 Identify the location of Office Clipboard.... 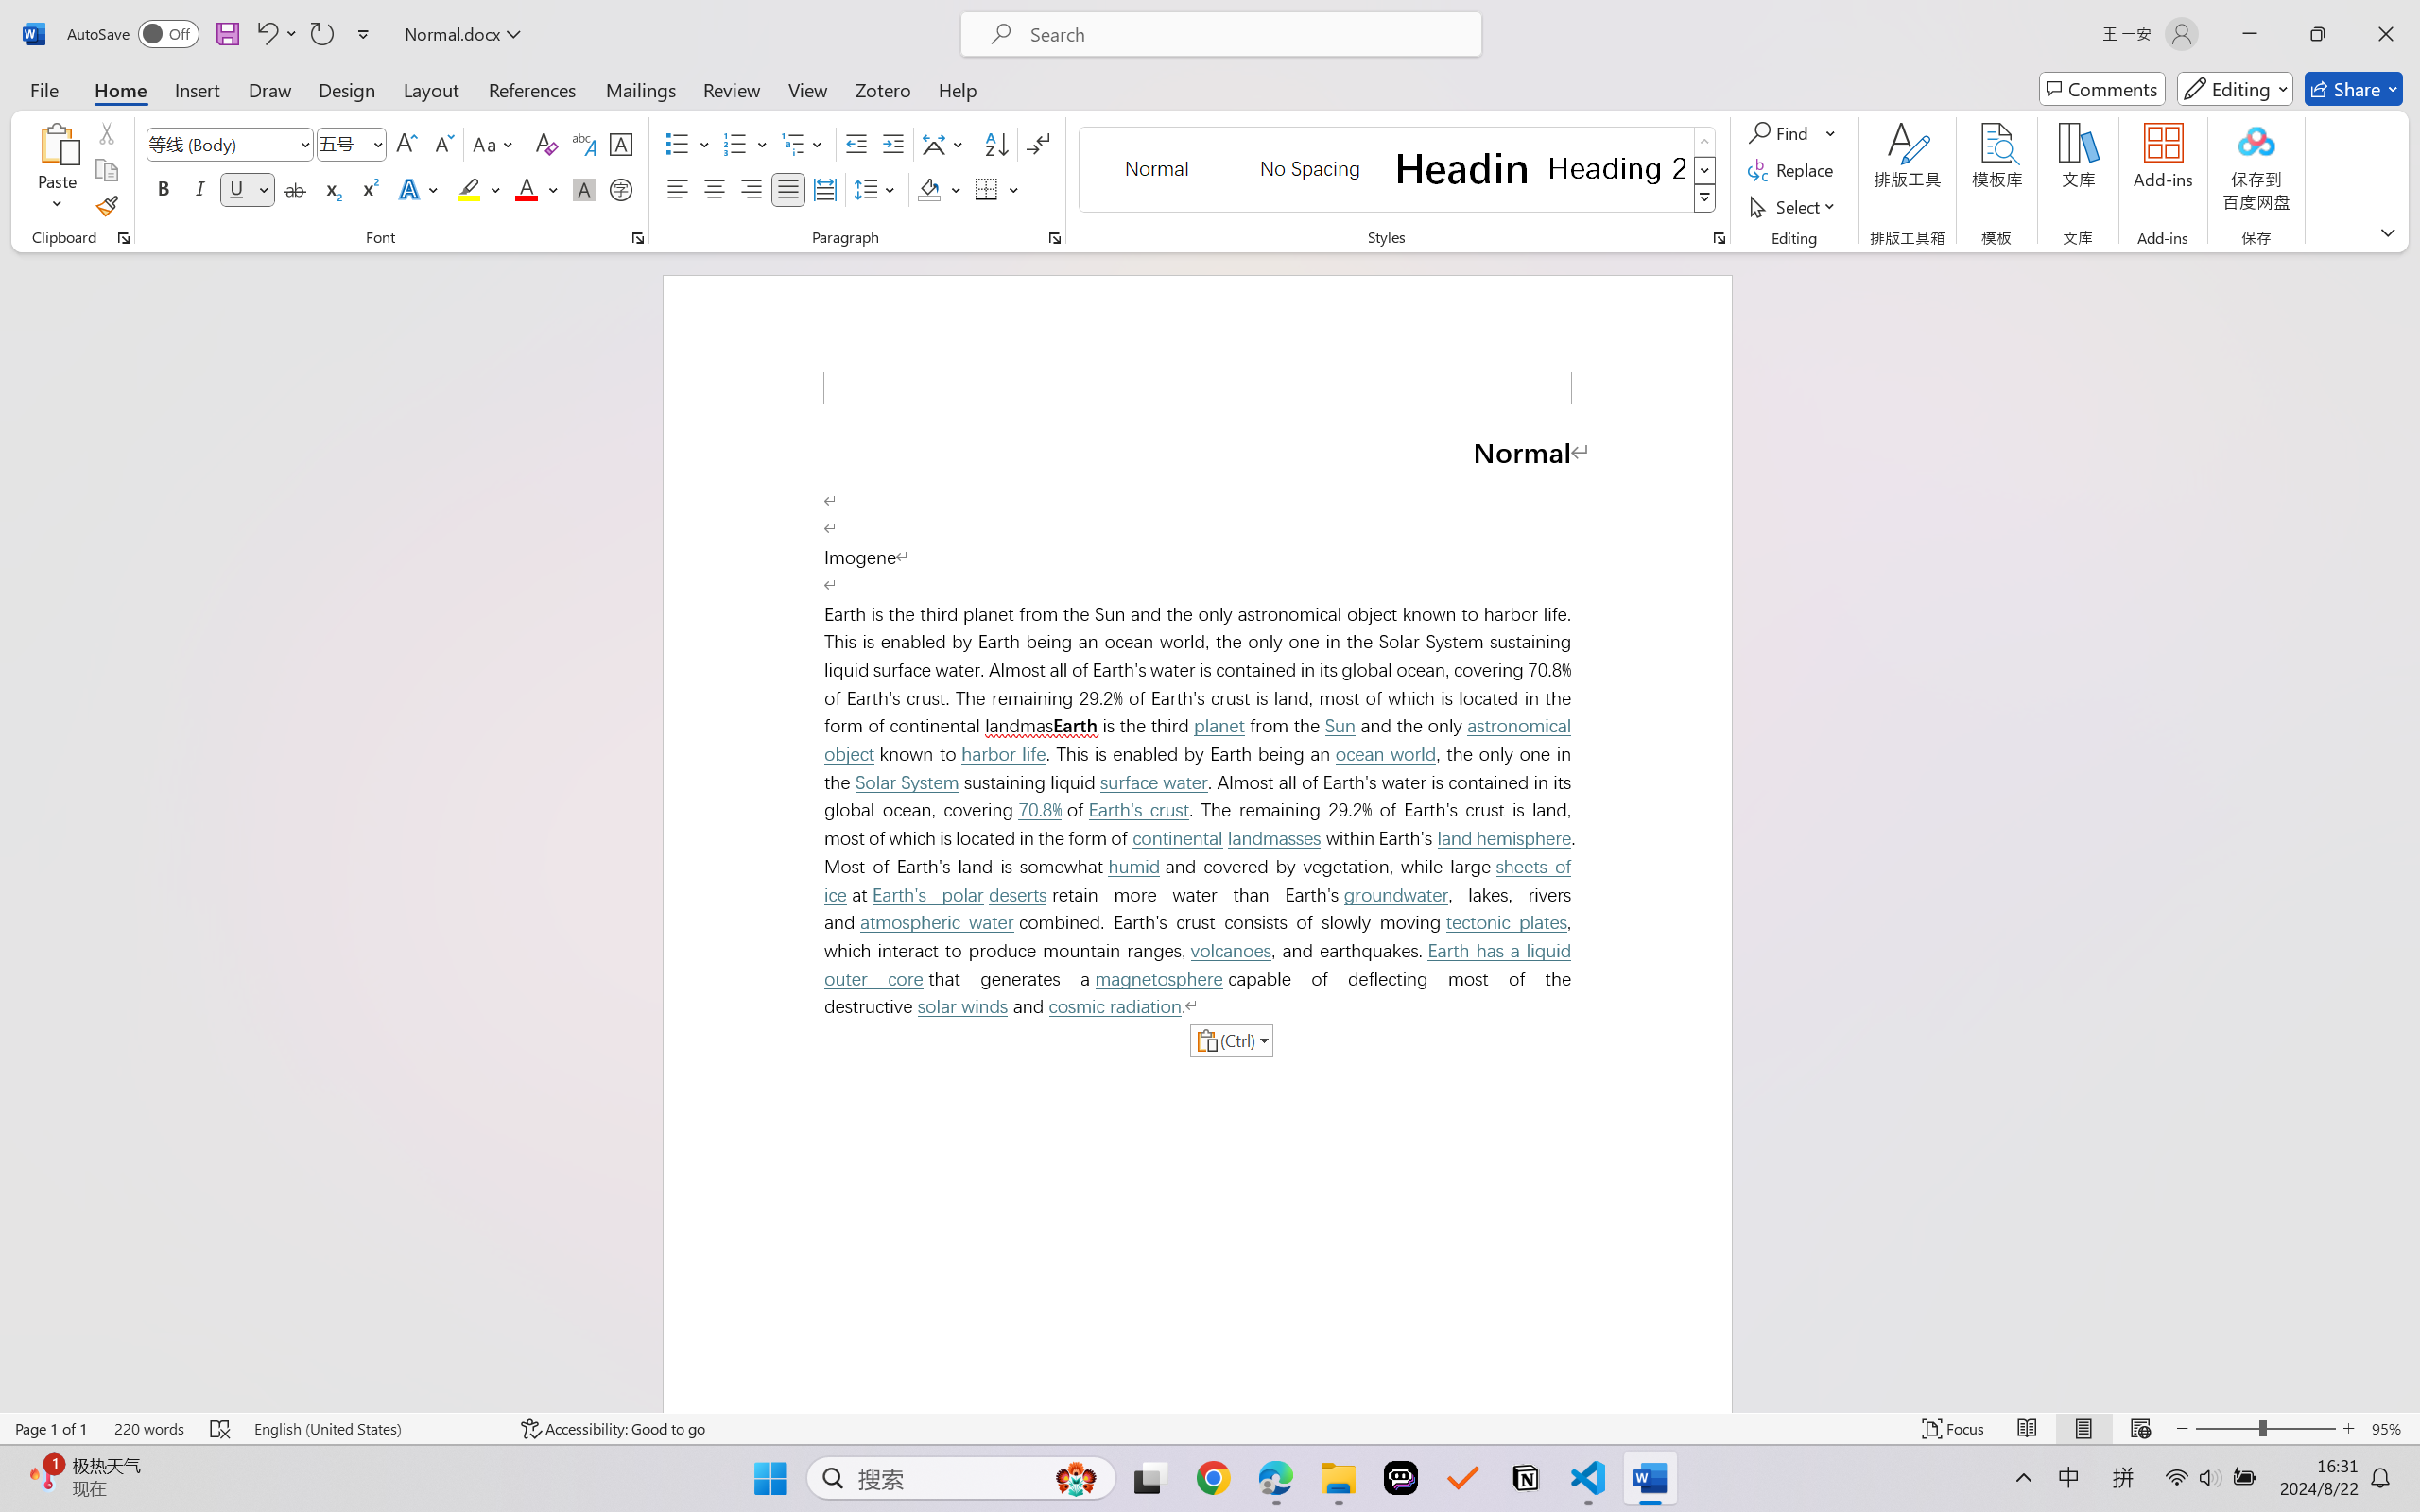
(123, 238).